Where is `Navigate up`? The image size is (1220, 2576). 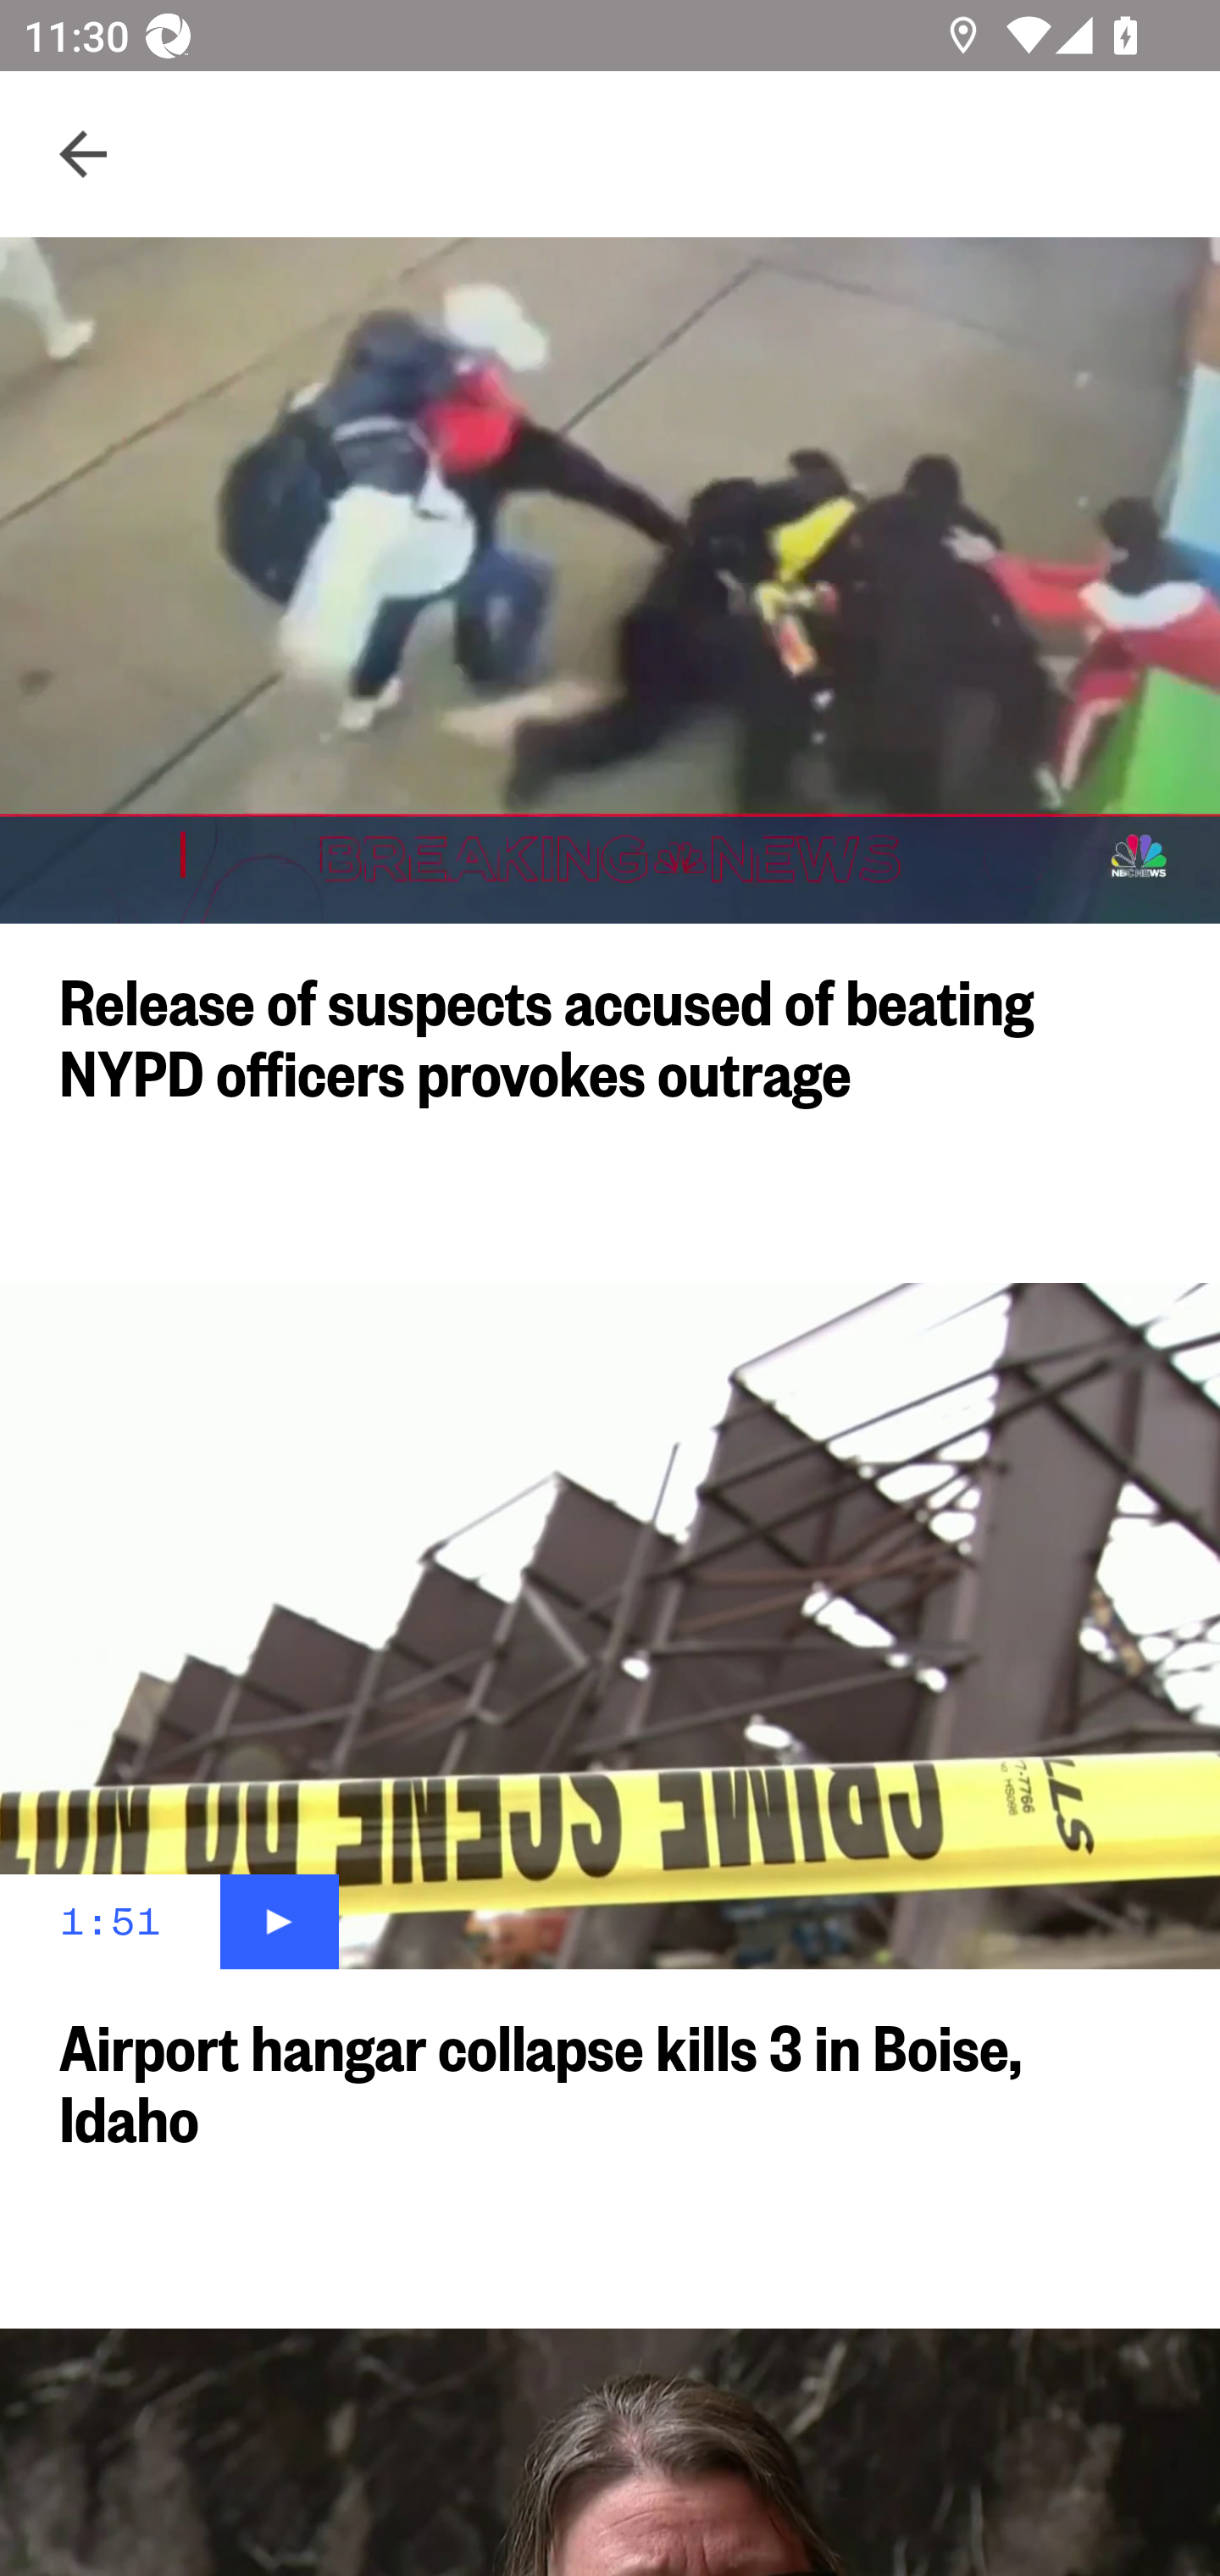
Navigate up is located at coordinates (83, 154).